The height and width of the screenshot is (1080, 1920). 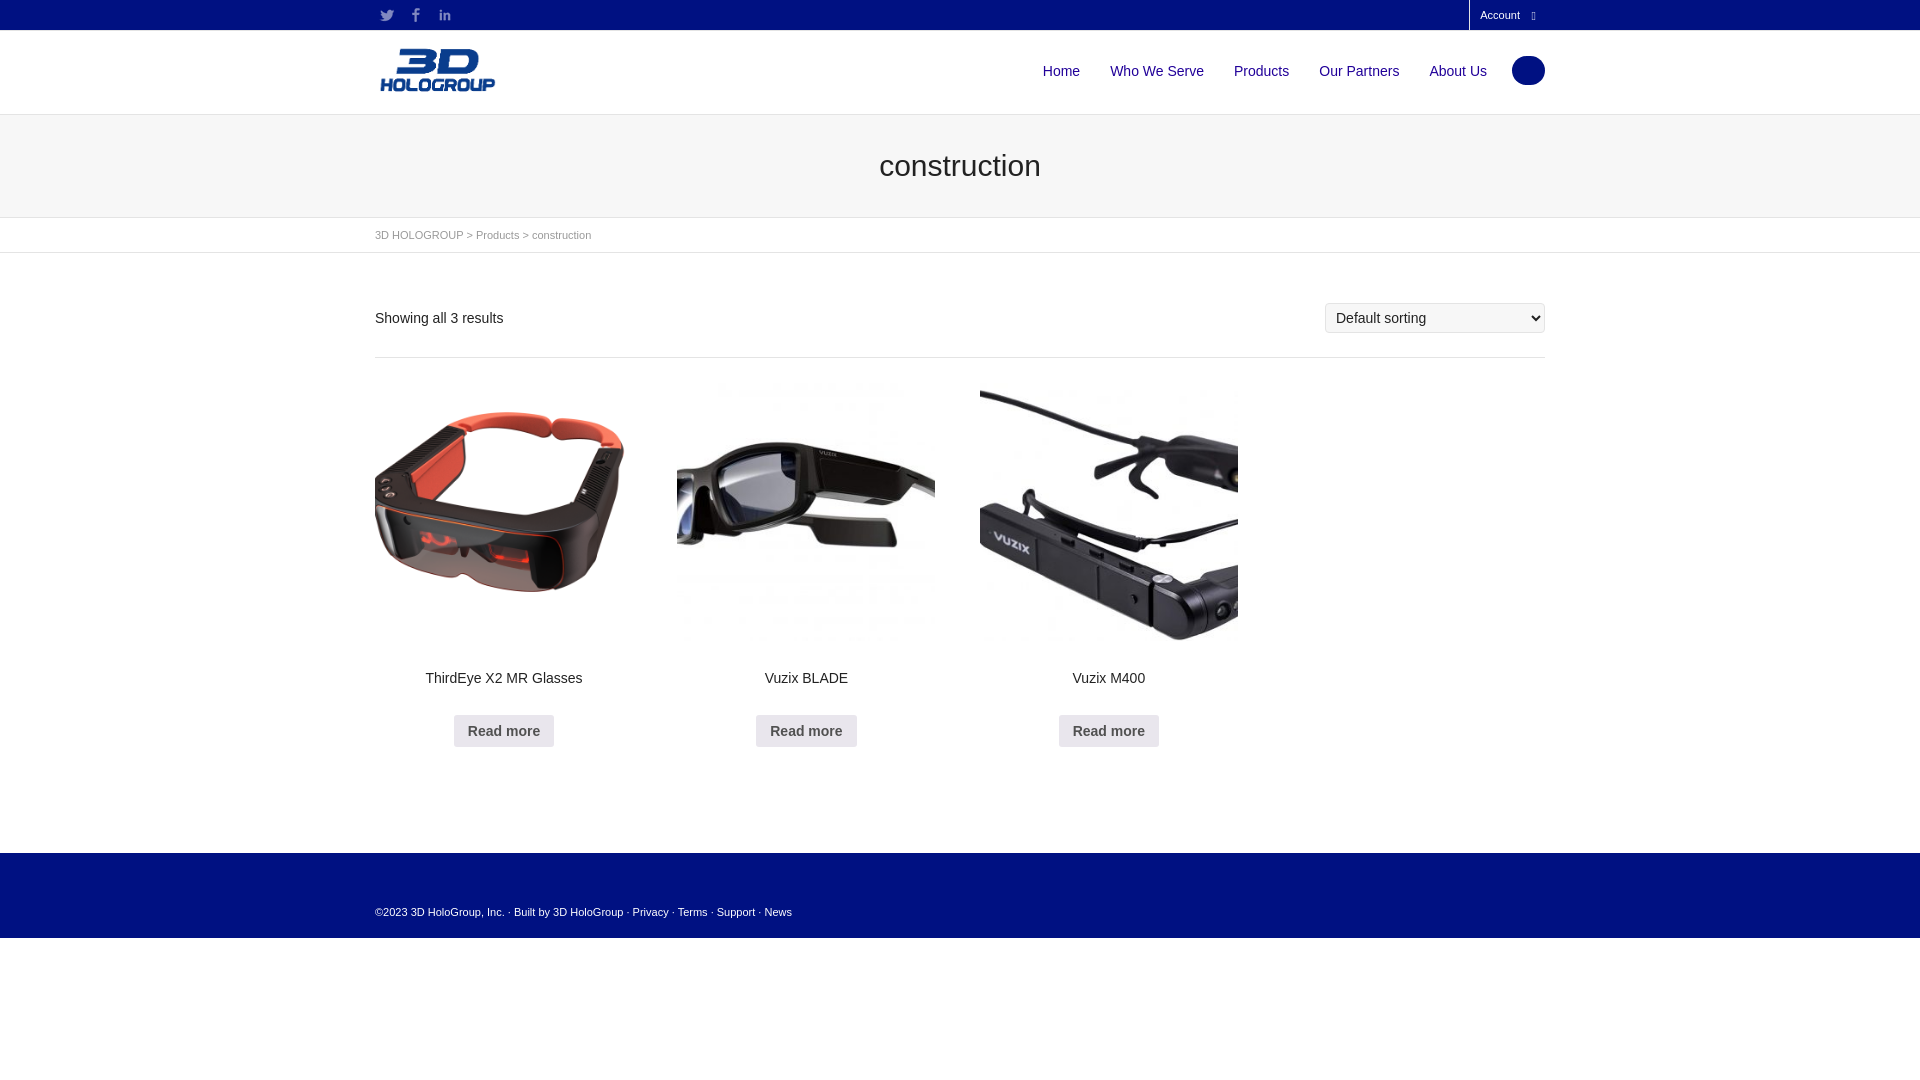 I want to click on Read more, so click(x=504, y=730).